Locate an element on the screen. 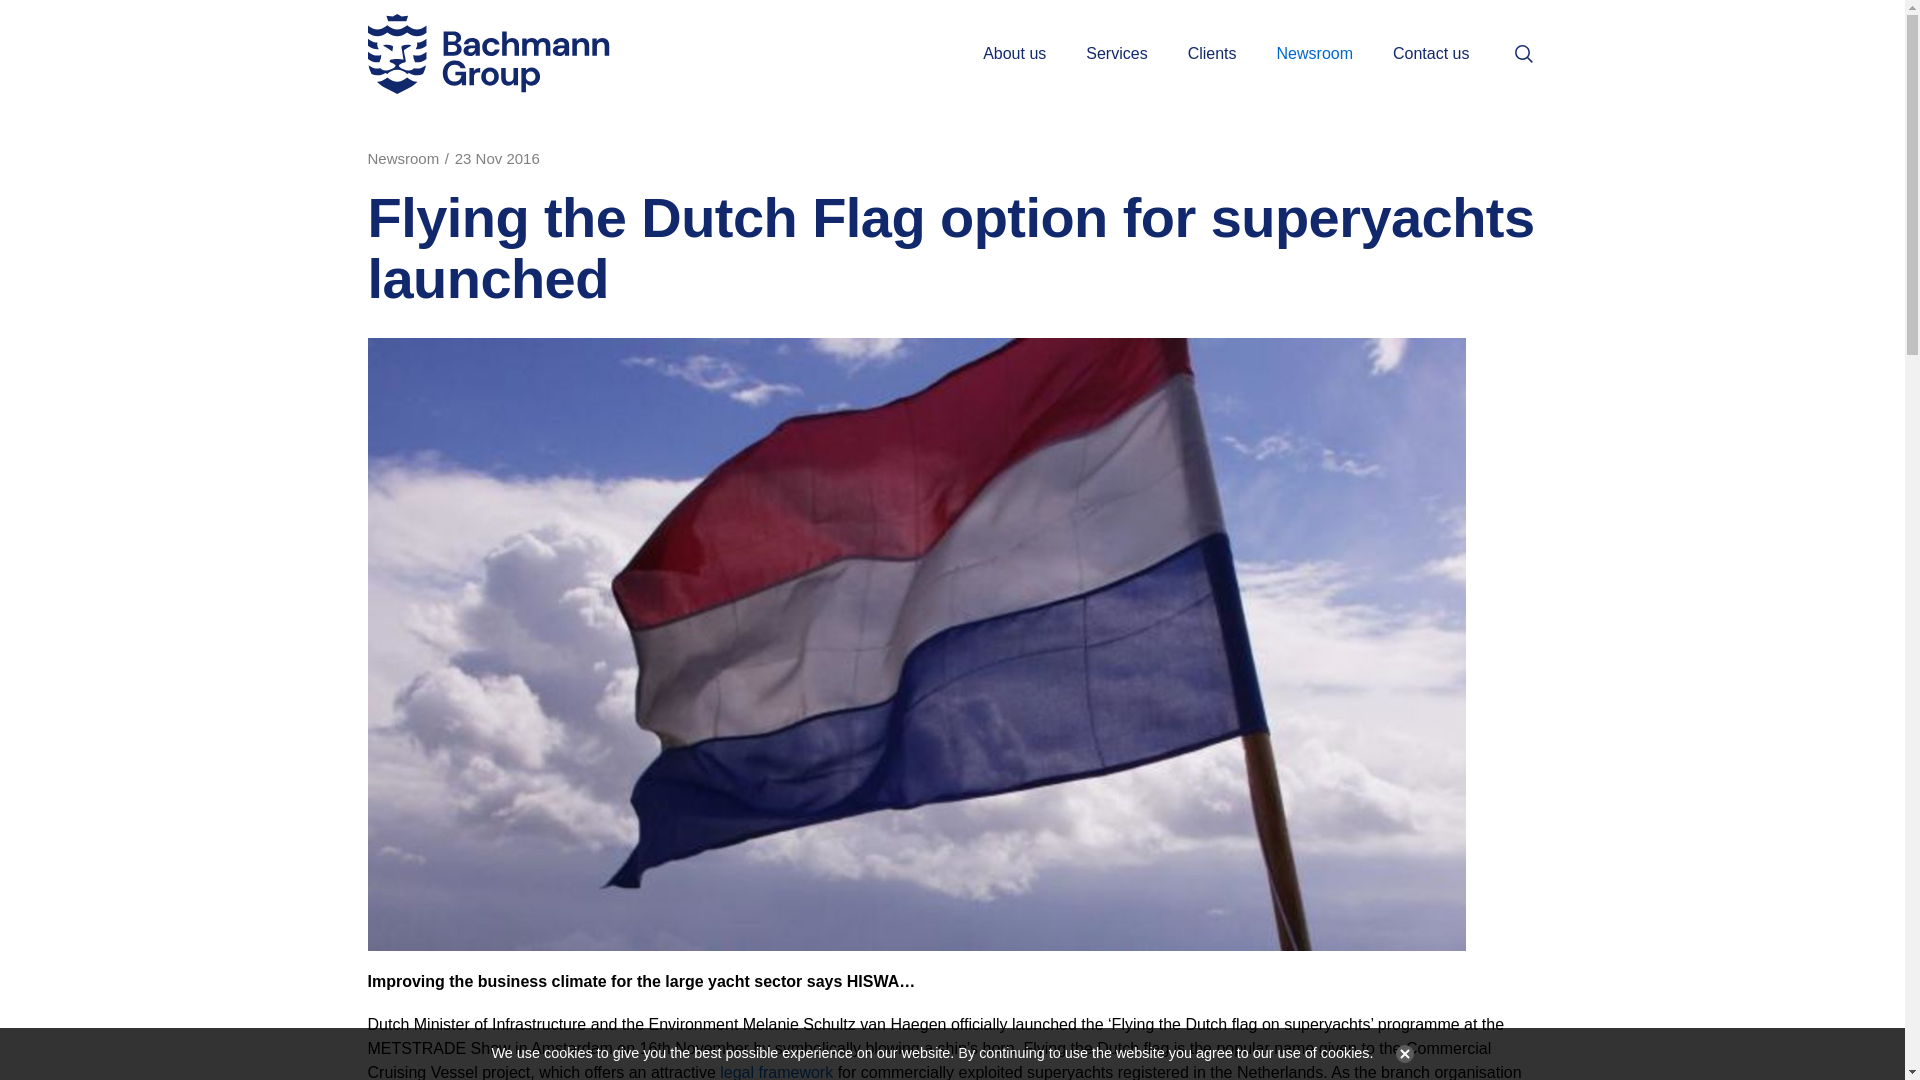 The width and height of the screenshot is (1920, 1080). Continue is located at coordinates (1400, 1054).